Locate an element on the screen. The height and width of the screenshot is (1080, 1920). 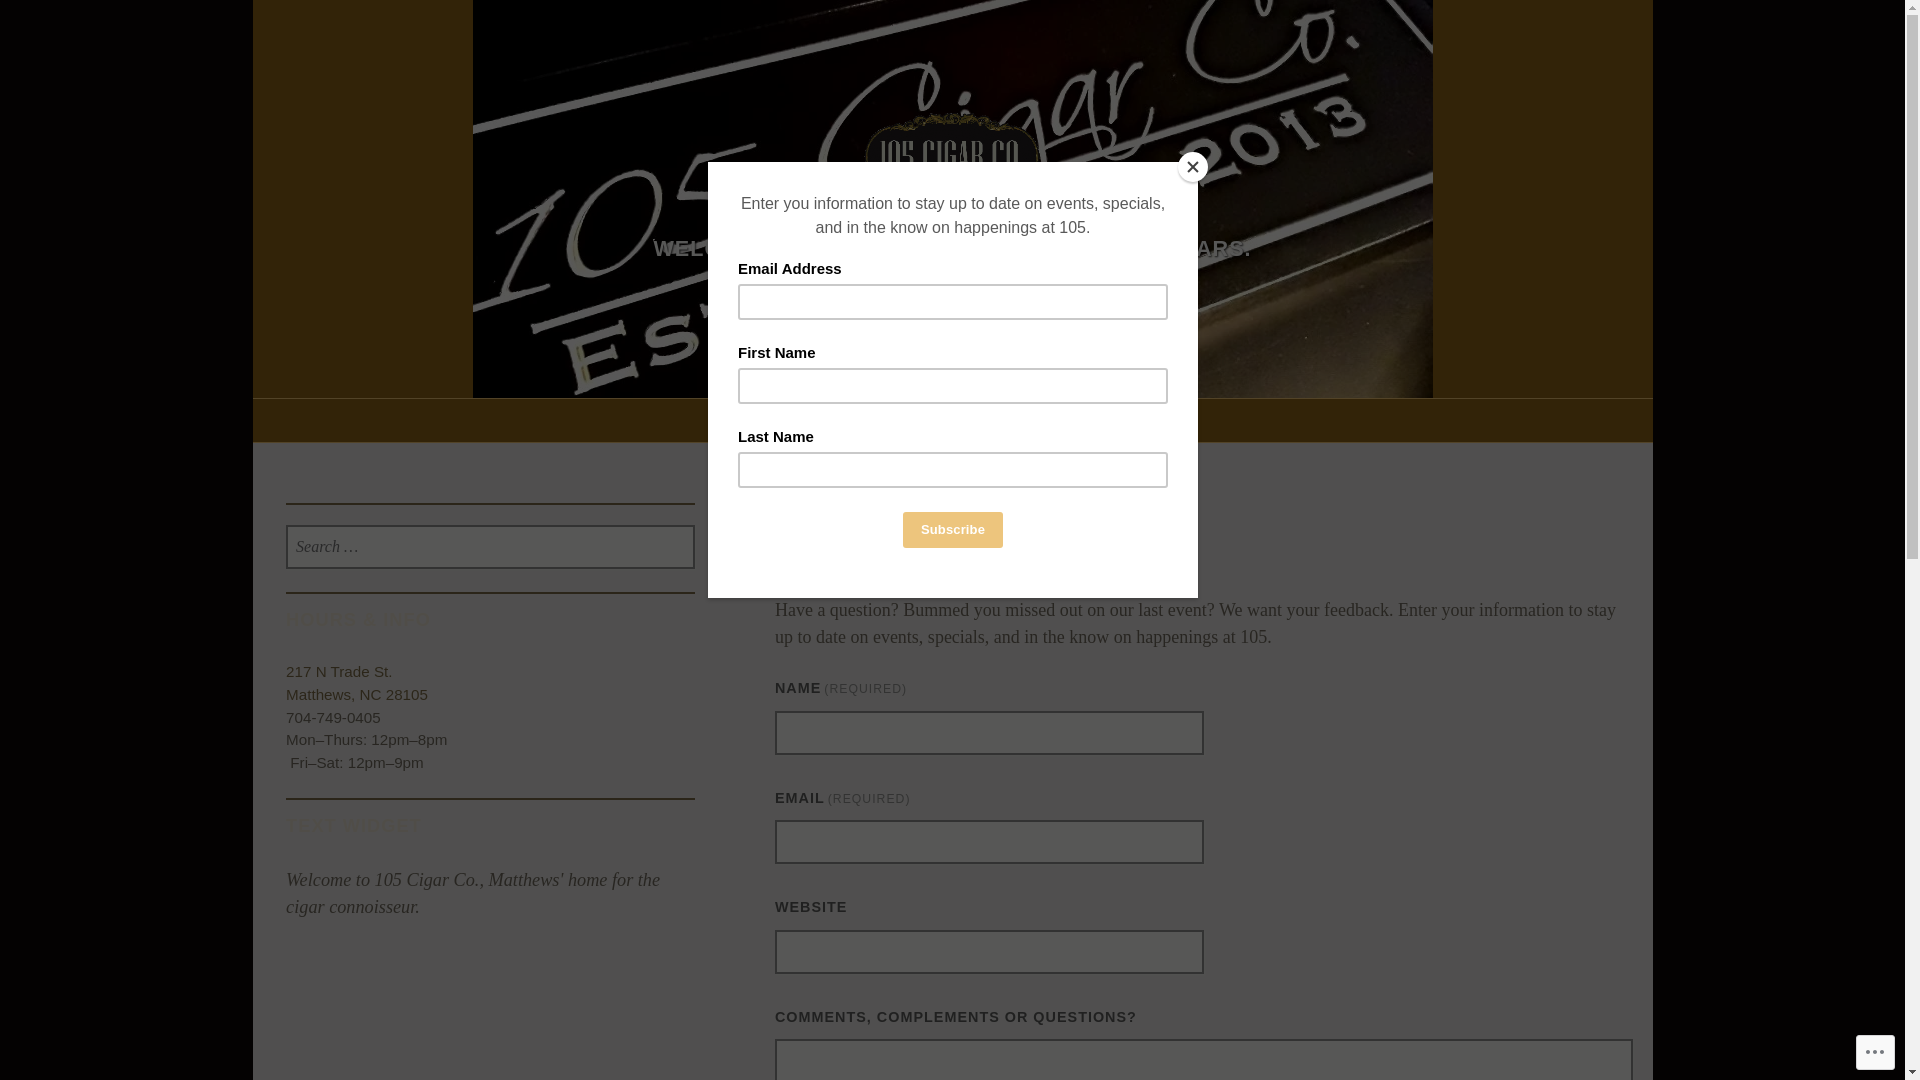
Search is located at coordinates (82, 25).